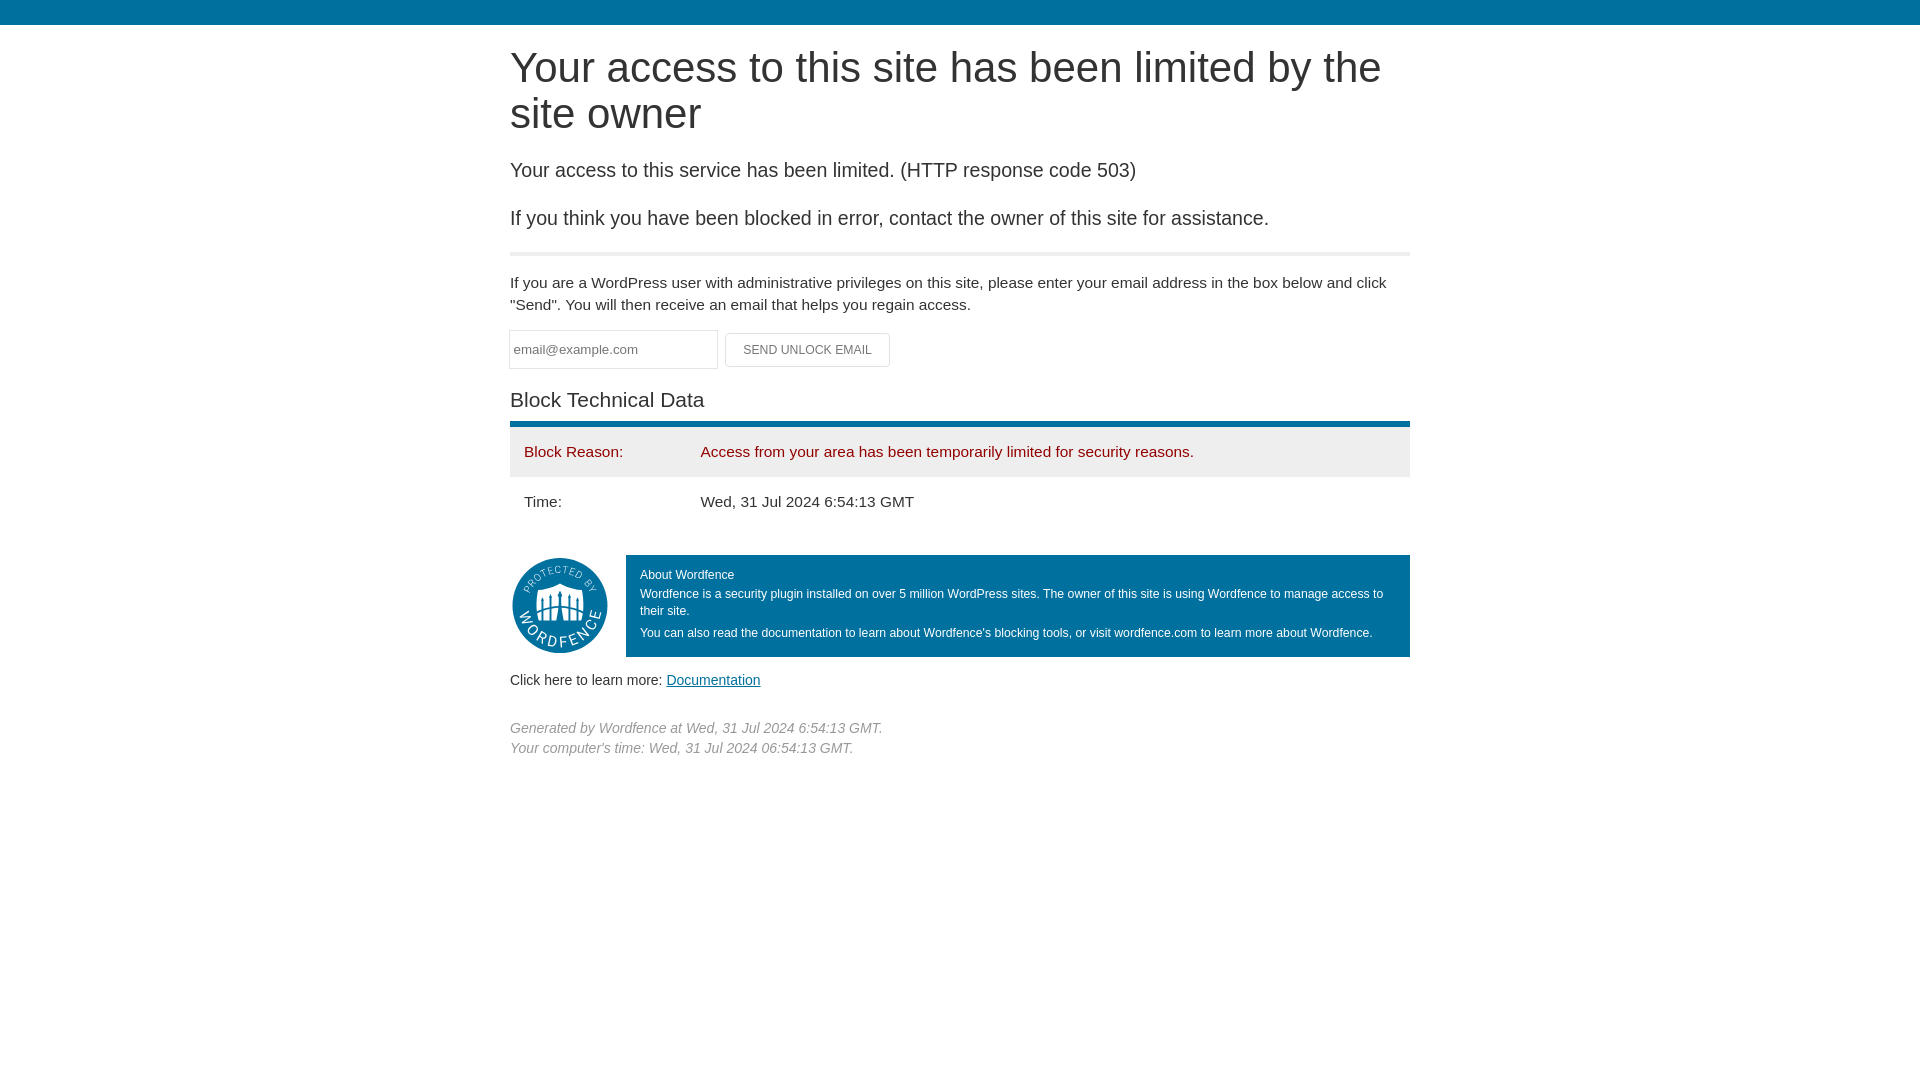 This screenshot has width=1920, height=1080. What do you see at coordinates (713, 679) in the screenshot?
I see `Documentation` at bounding box center [713, 679].